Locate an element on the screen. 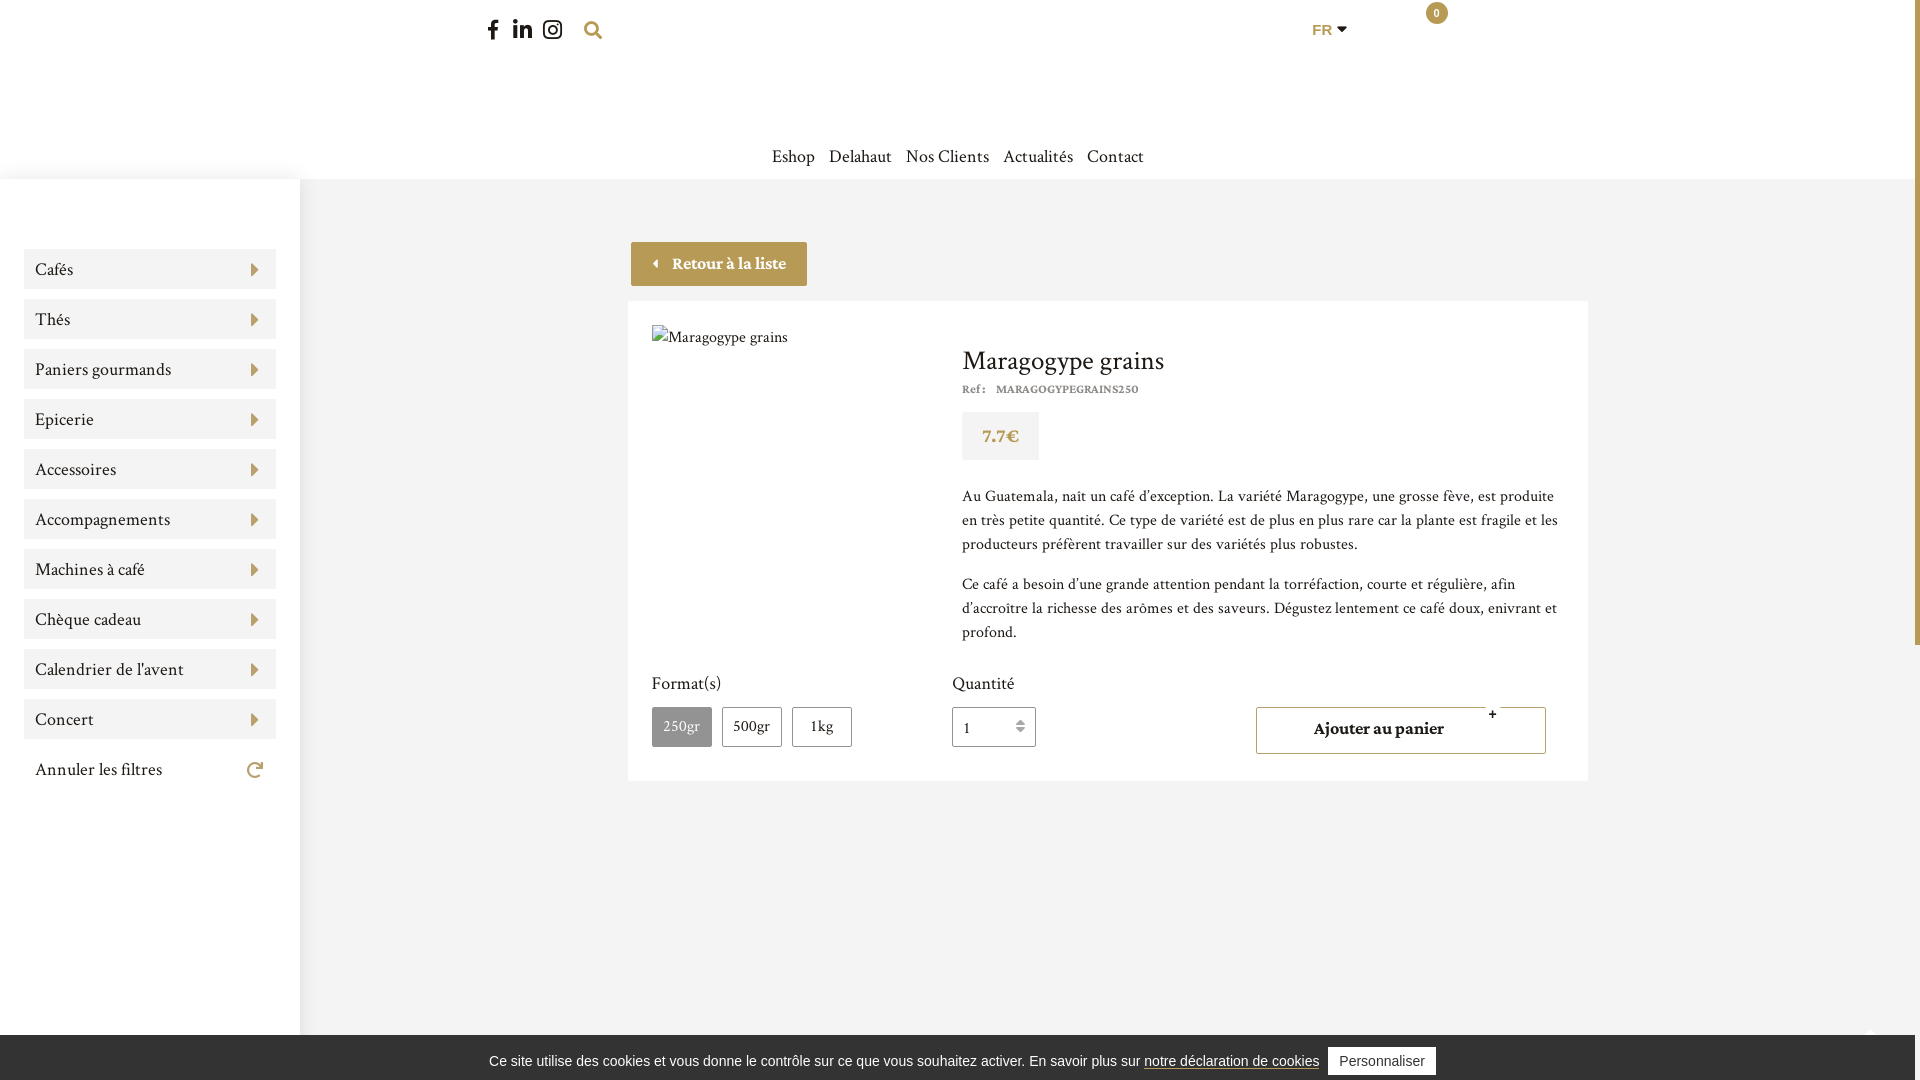 The height and width of the screenshot is (1080, 1920). Panier is located at coordinates (1419, 30).